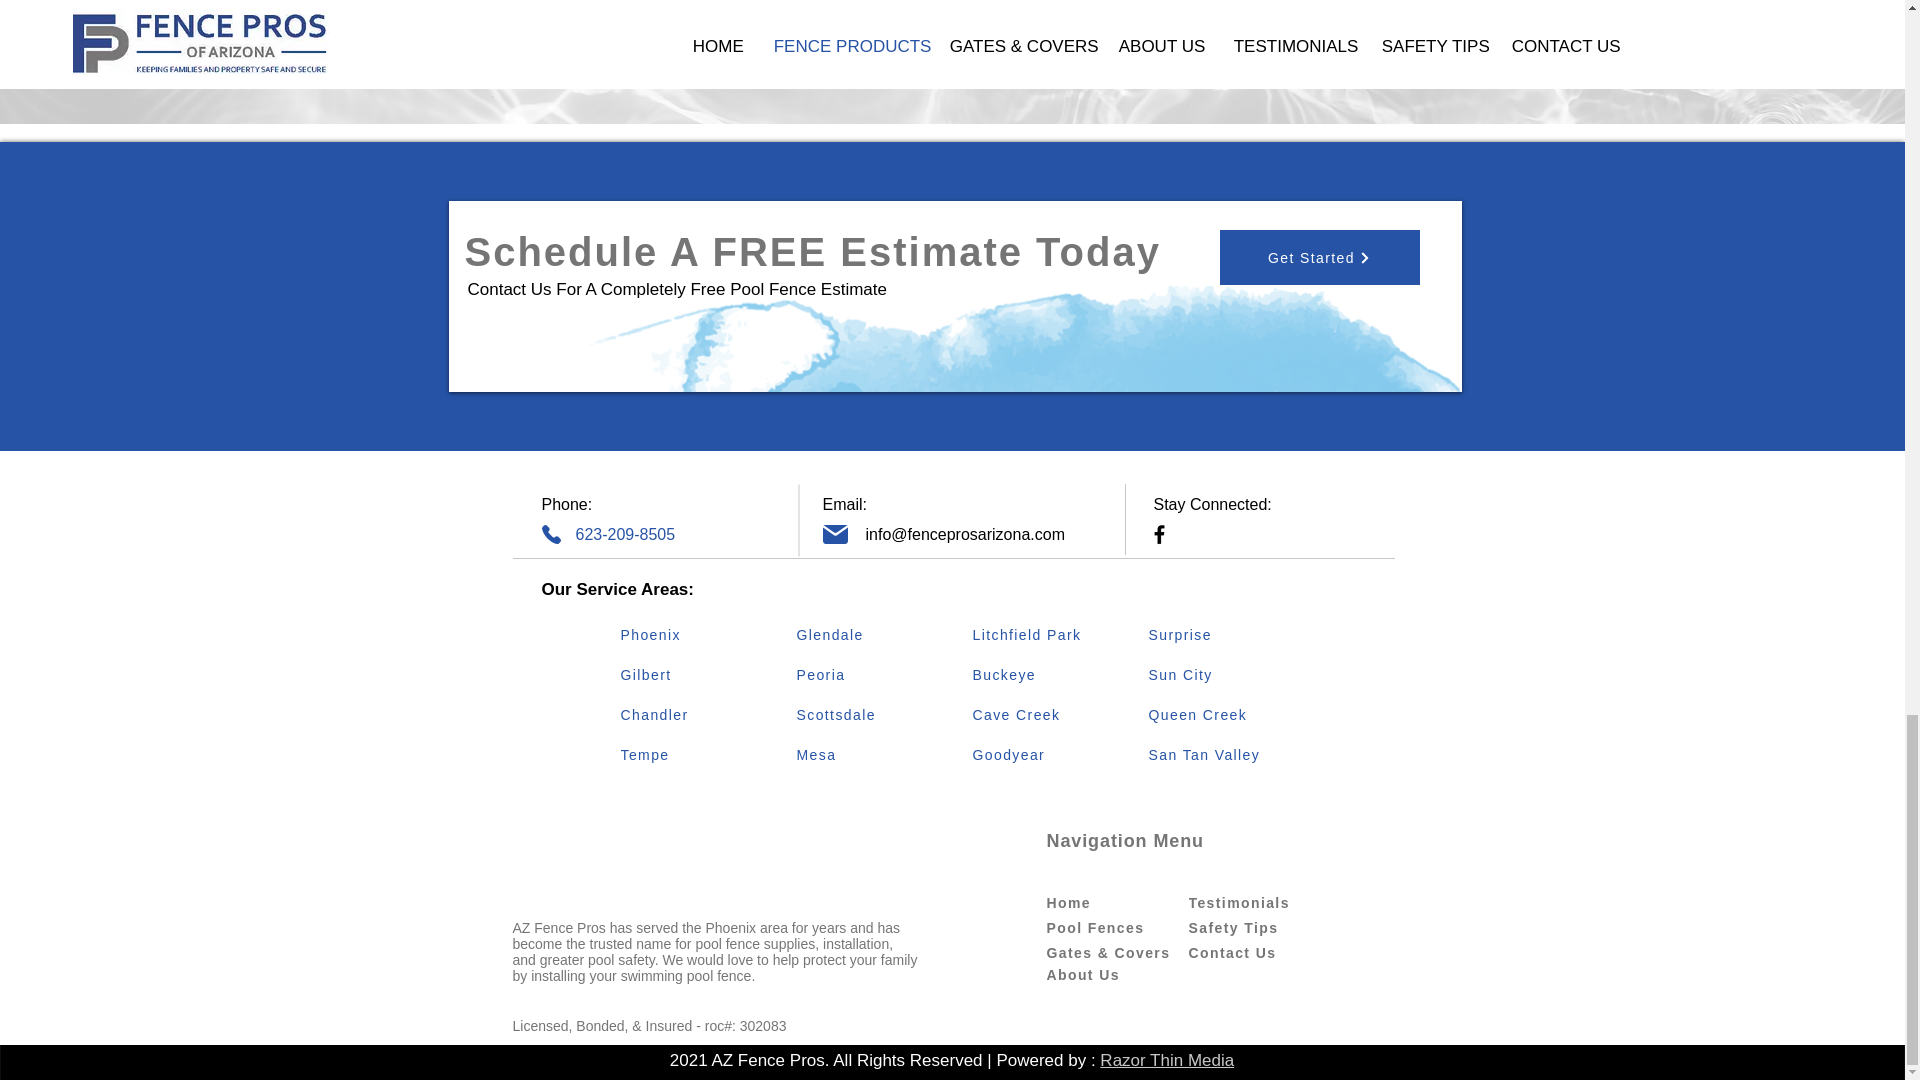  Describe the element at coordinates (626, 534) in the screenshot. I see `623-209-8505` at that location.